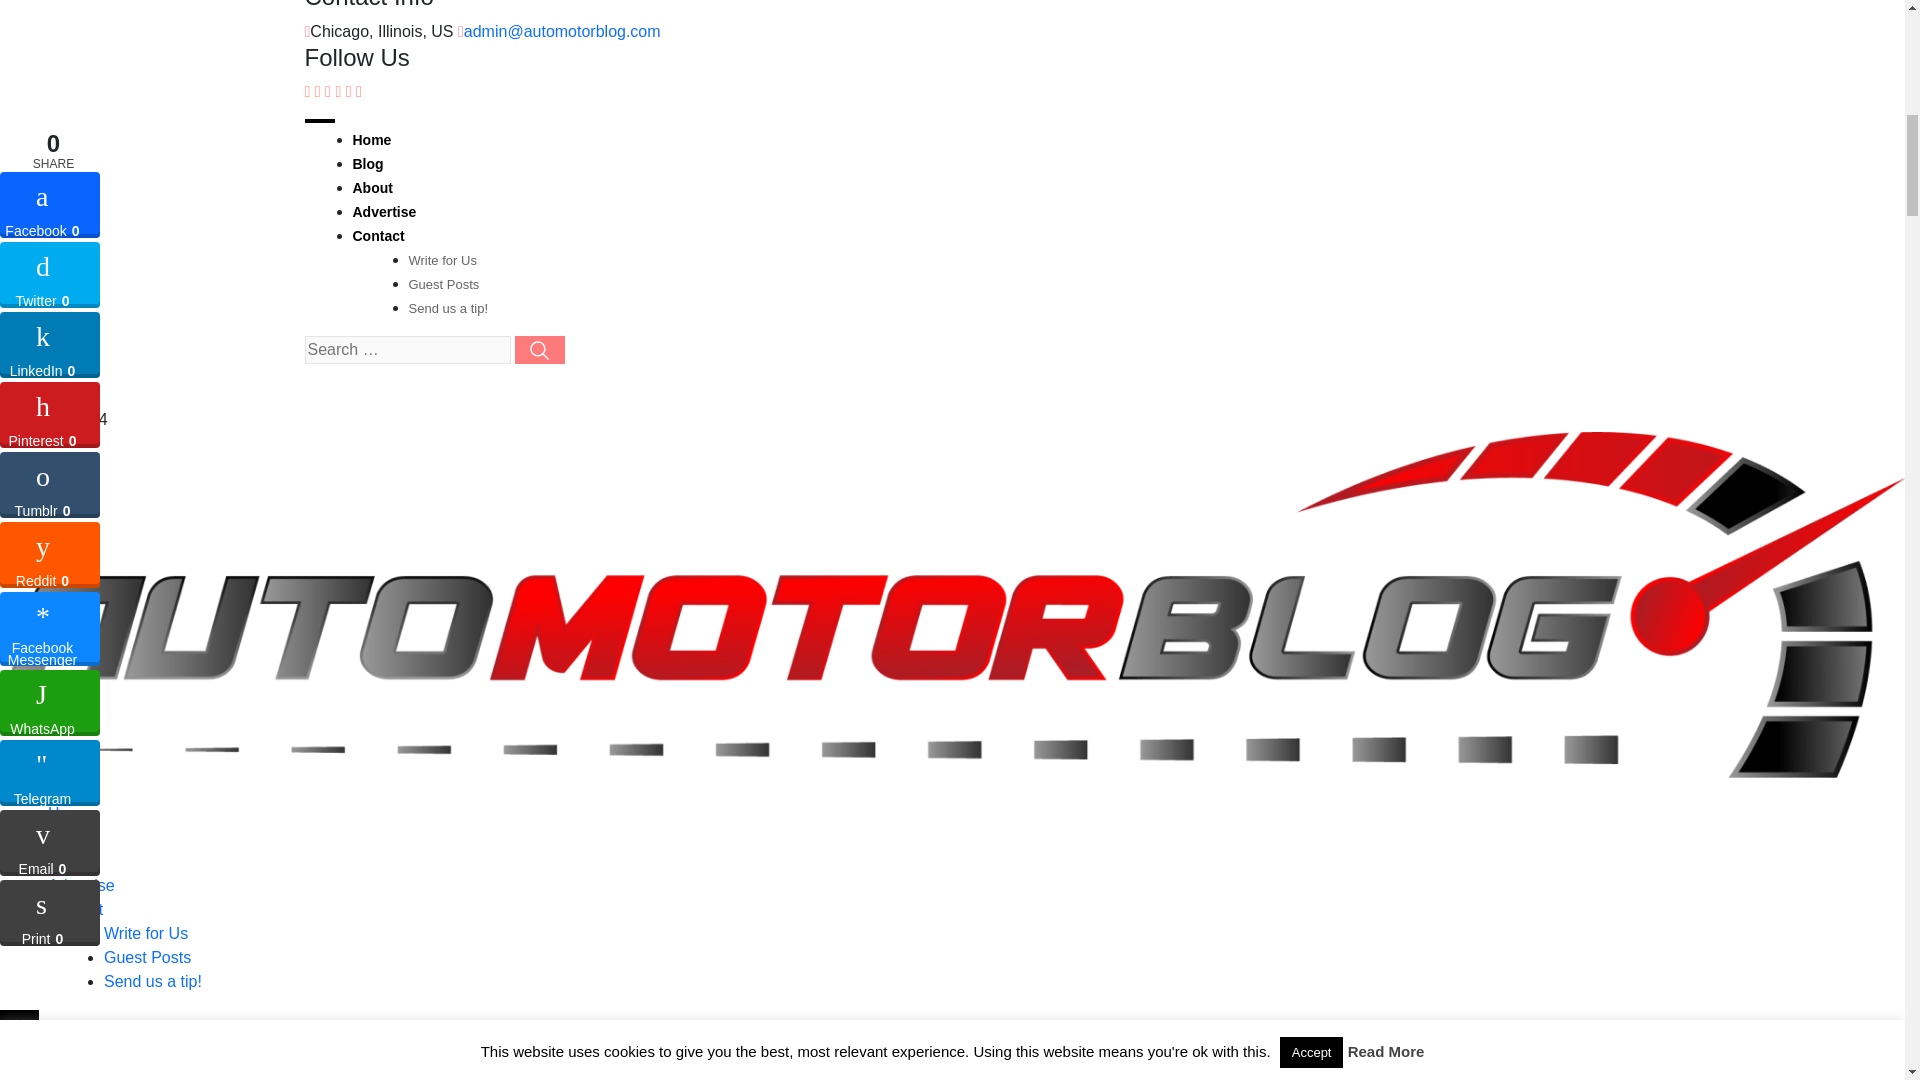  I want to click on Send us a tip!, so click(447, 308).